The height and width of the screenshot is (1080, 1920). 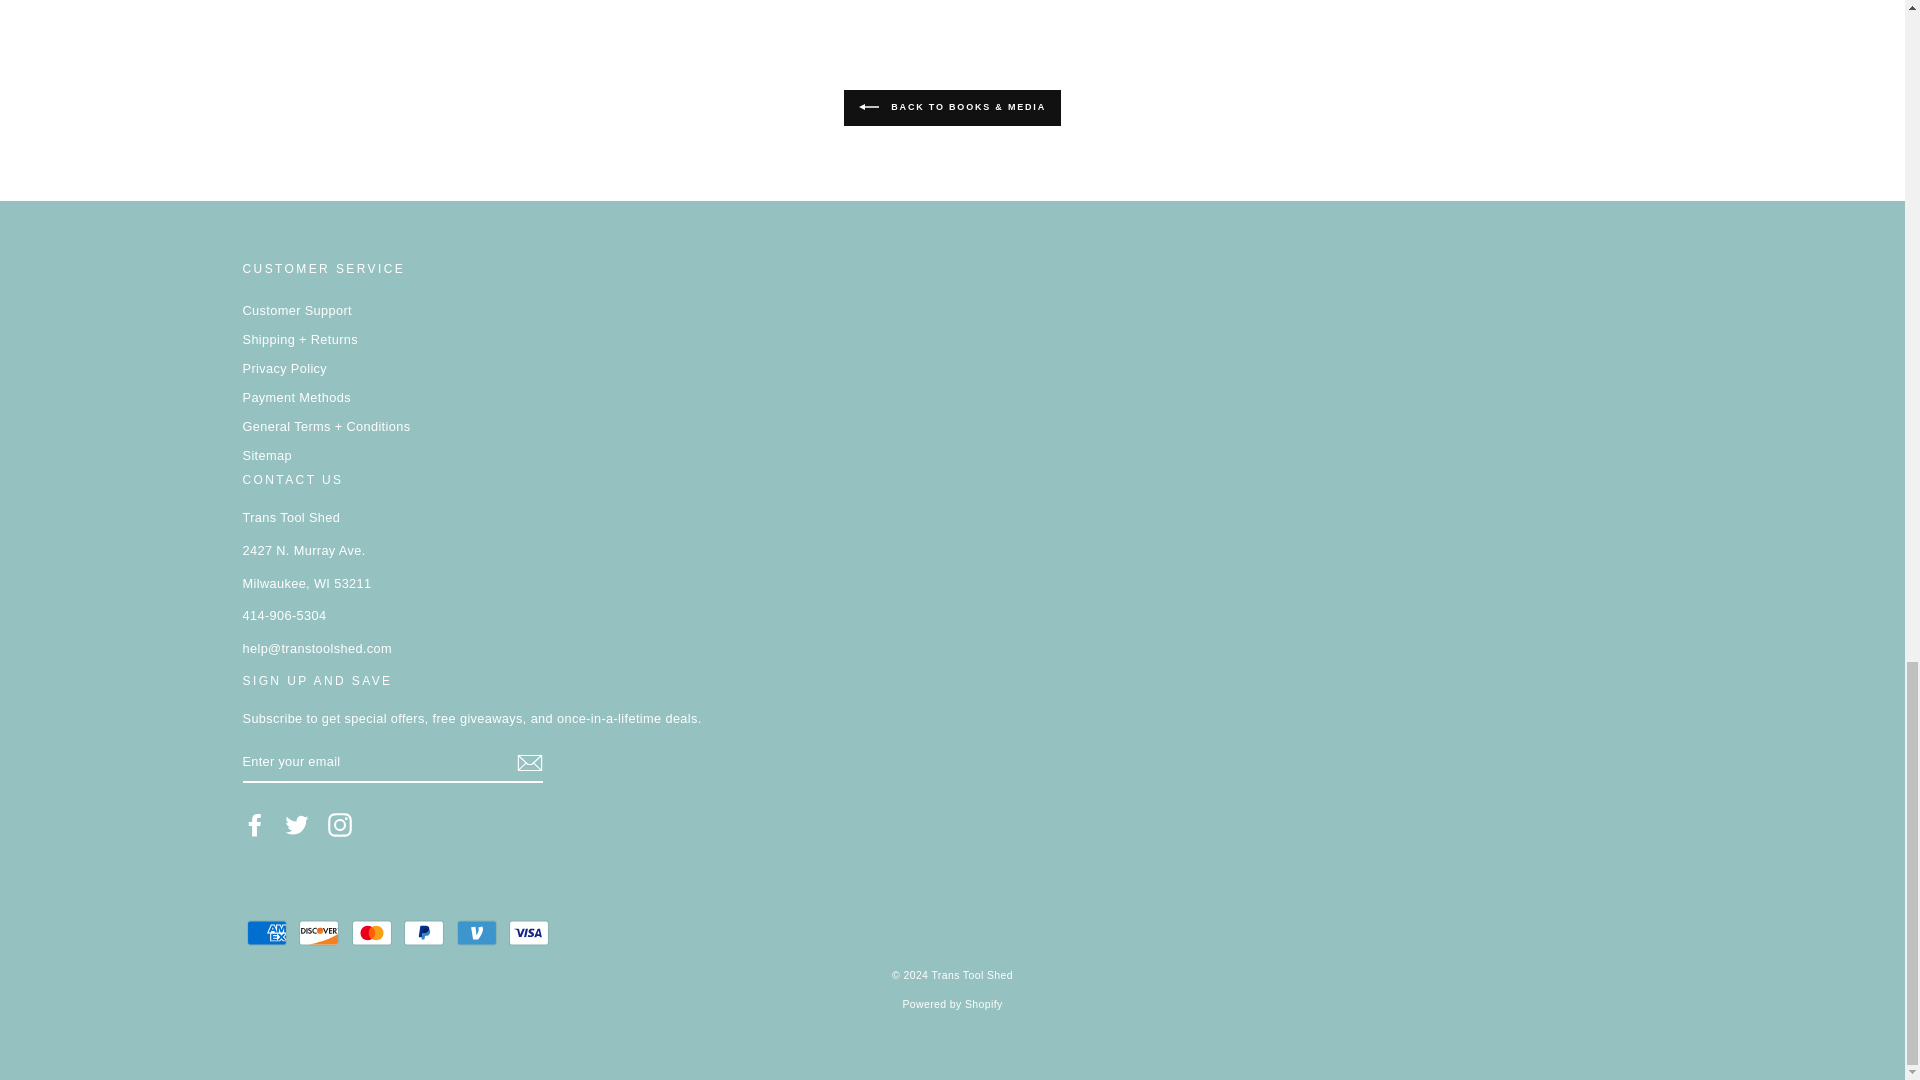 I want to click on American Express, so click(x=266, y=932).